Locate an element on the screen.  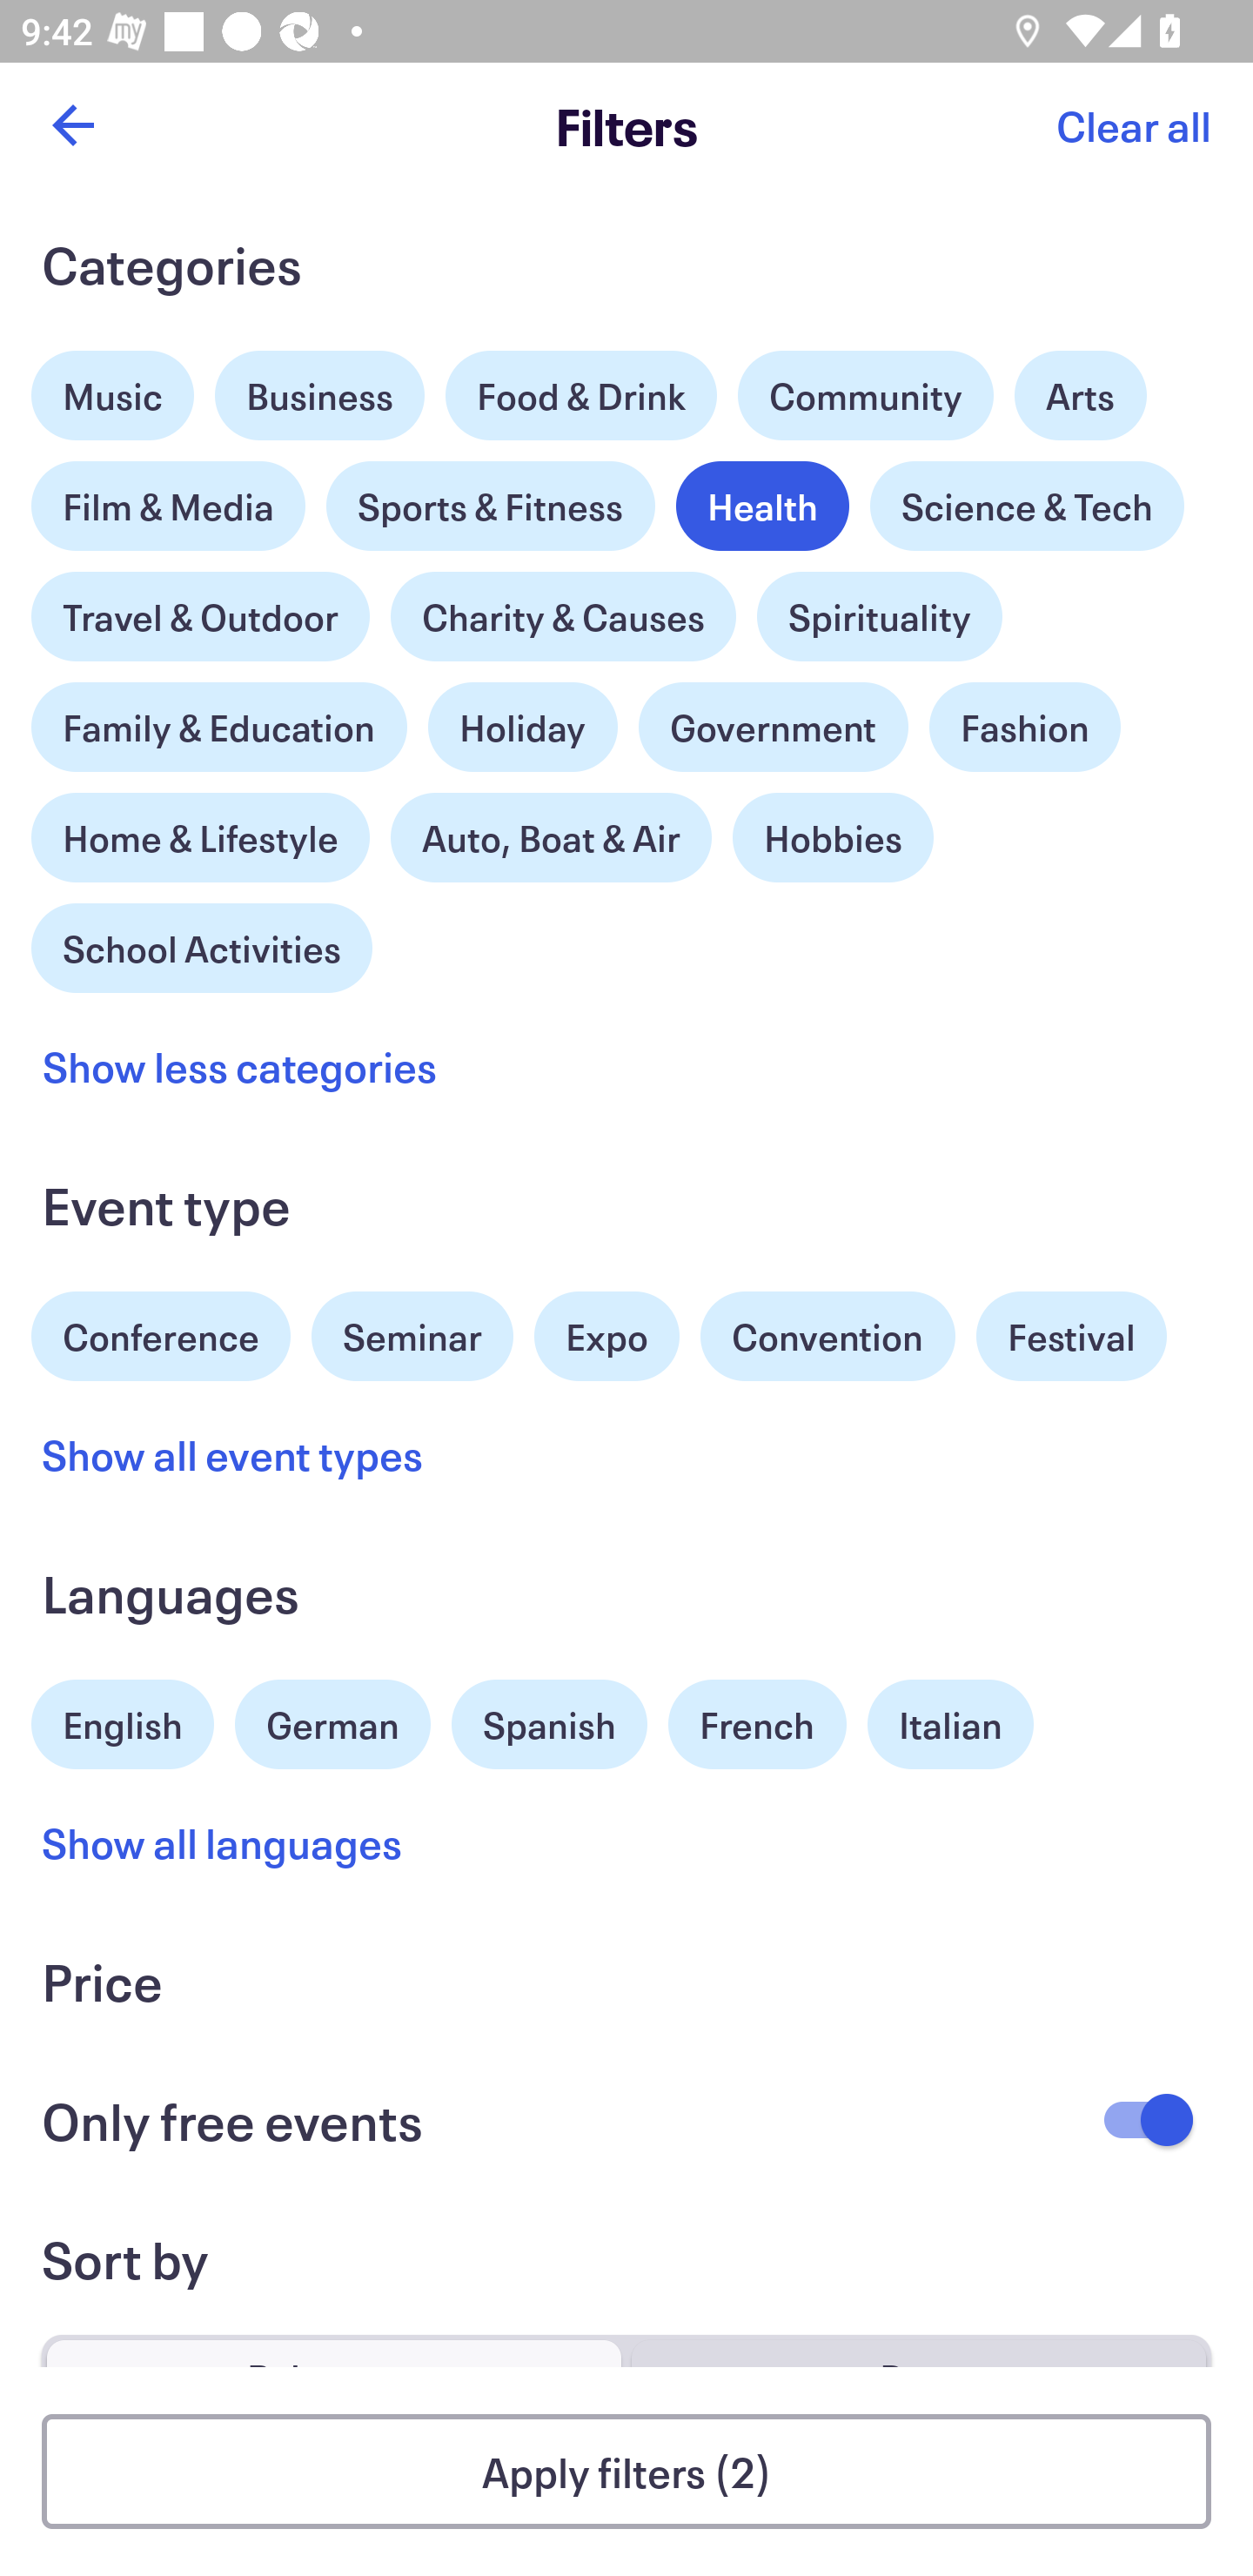
Home & Lifestyle is located at coordinates (200, 830).